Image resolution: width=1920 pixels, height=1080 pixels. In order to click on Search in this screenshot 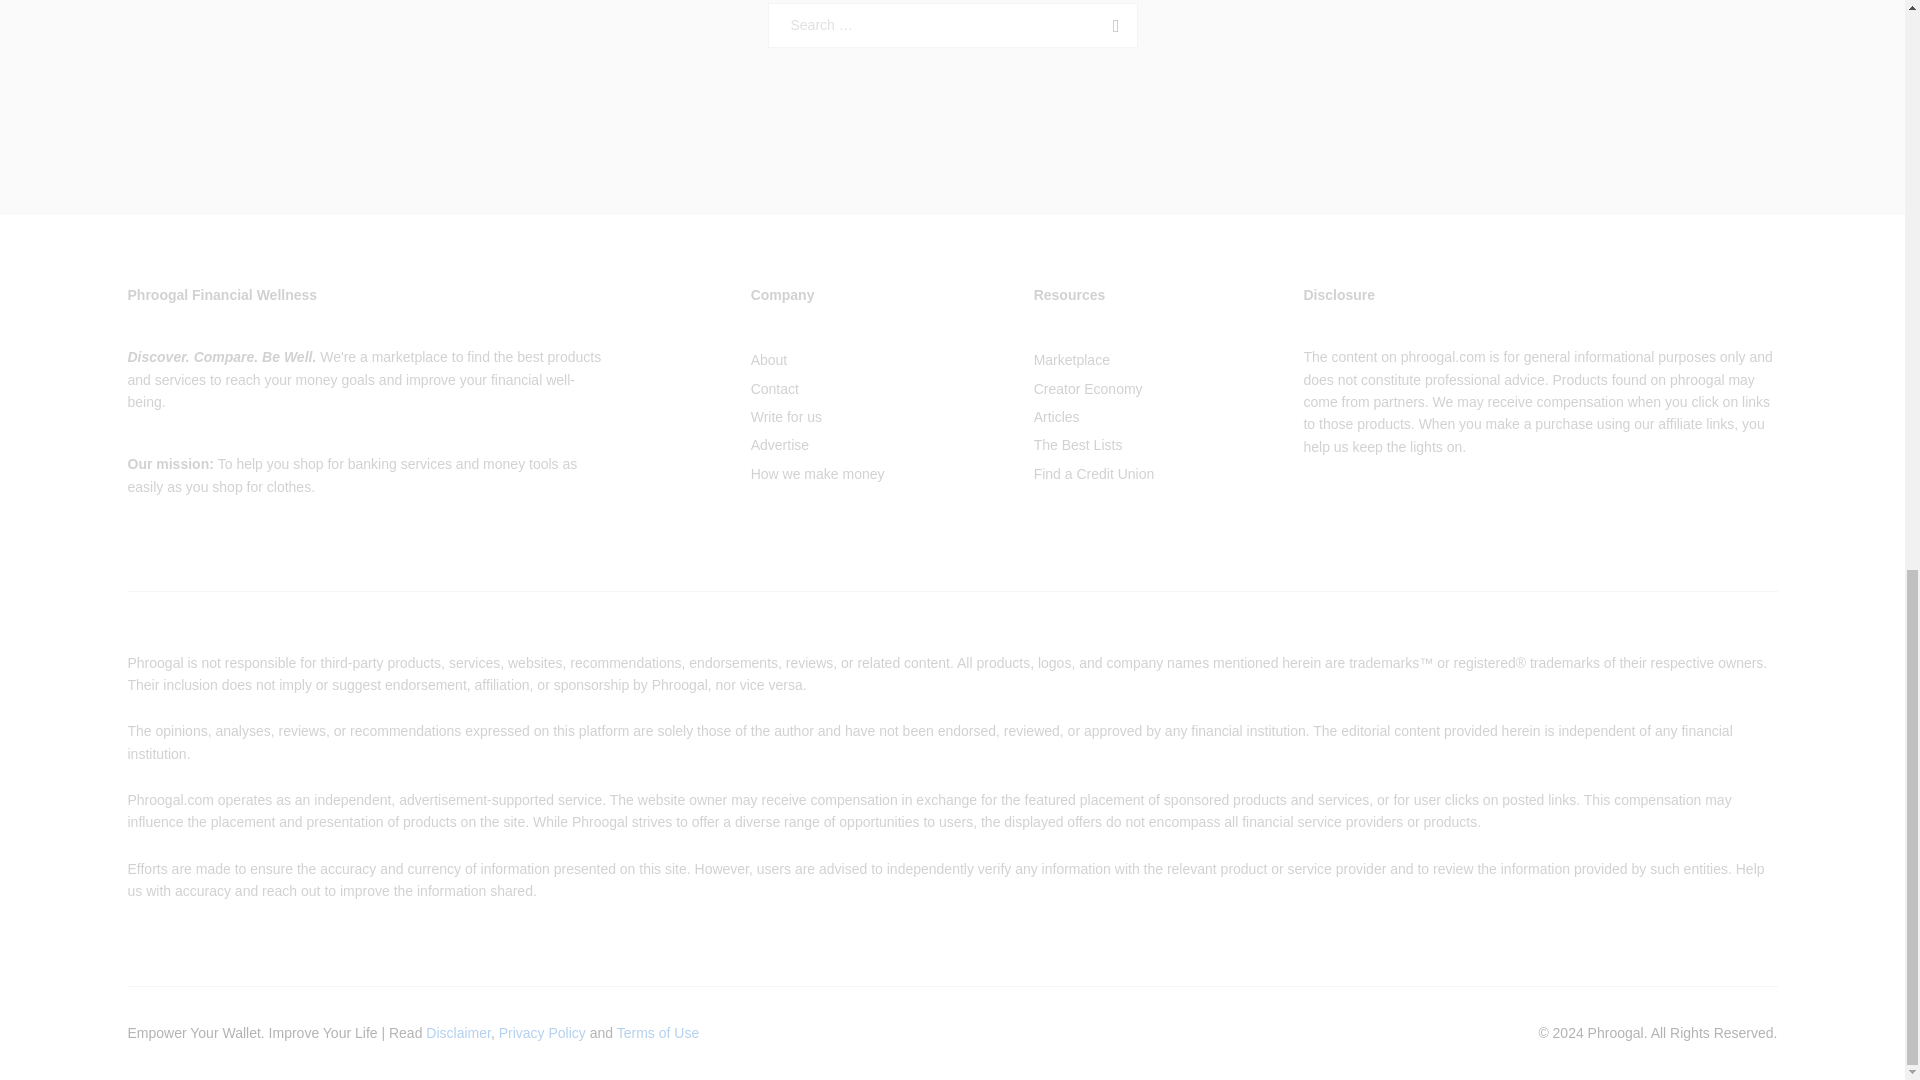, I will do `click(1112, 26)`.